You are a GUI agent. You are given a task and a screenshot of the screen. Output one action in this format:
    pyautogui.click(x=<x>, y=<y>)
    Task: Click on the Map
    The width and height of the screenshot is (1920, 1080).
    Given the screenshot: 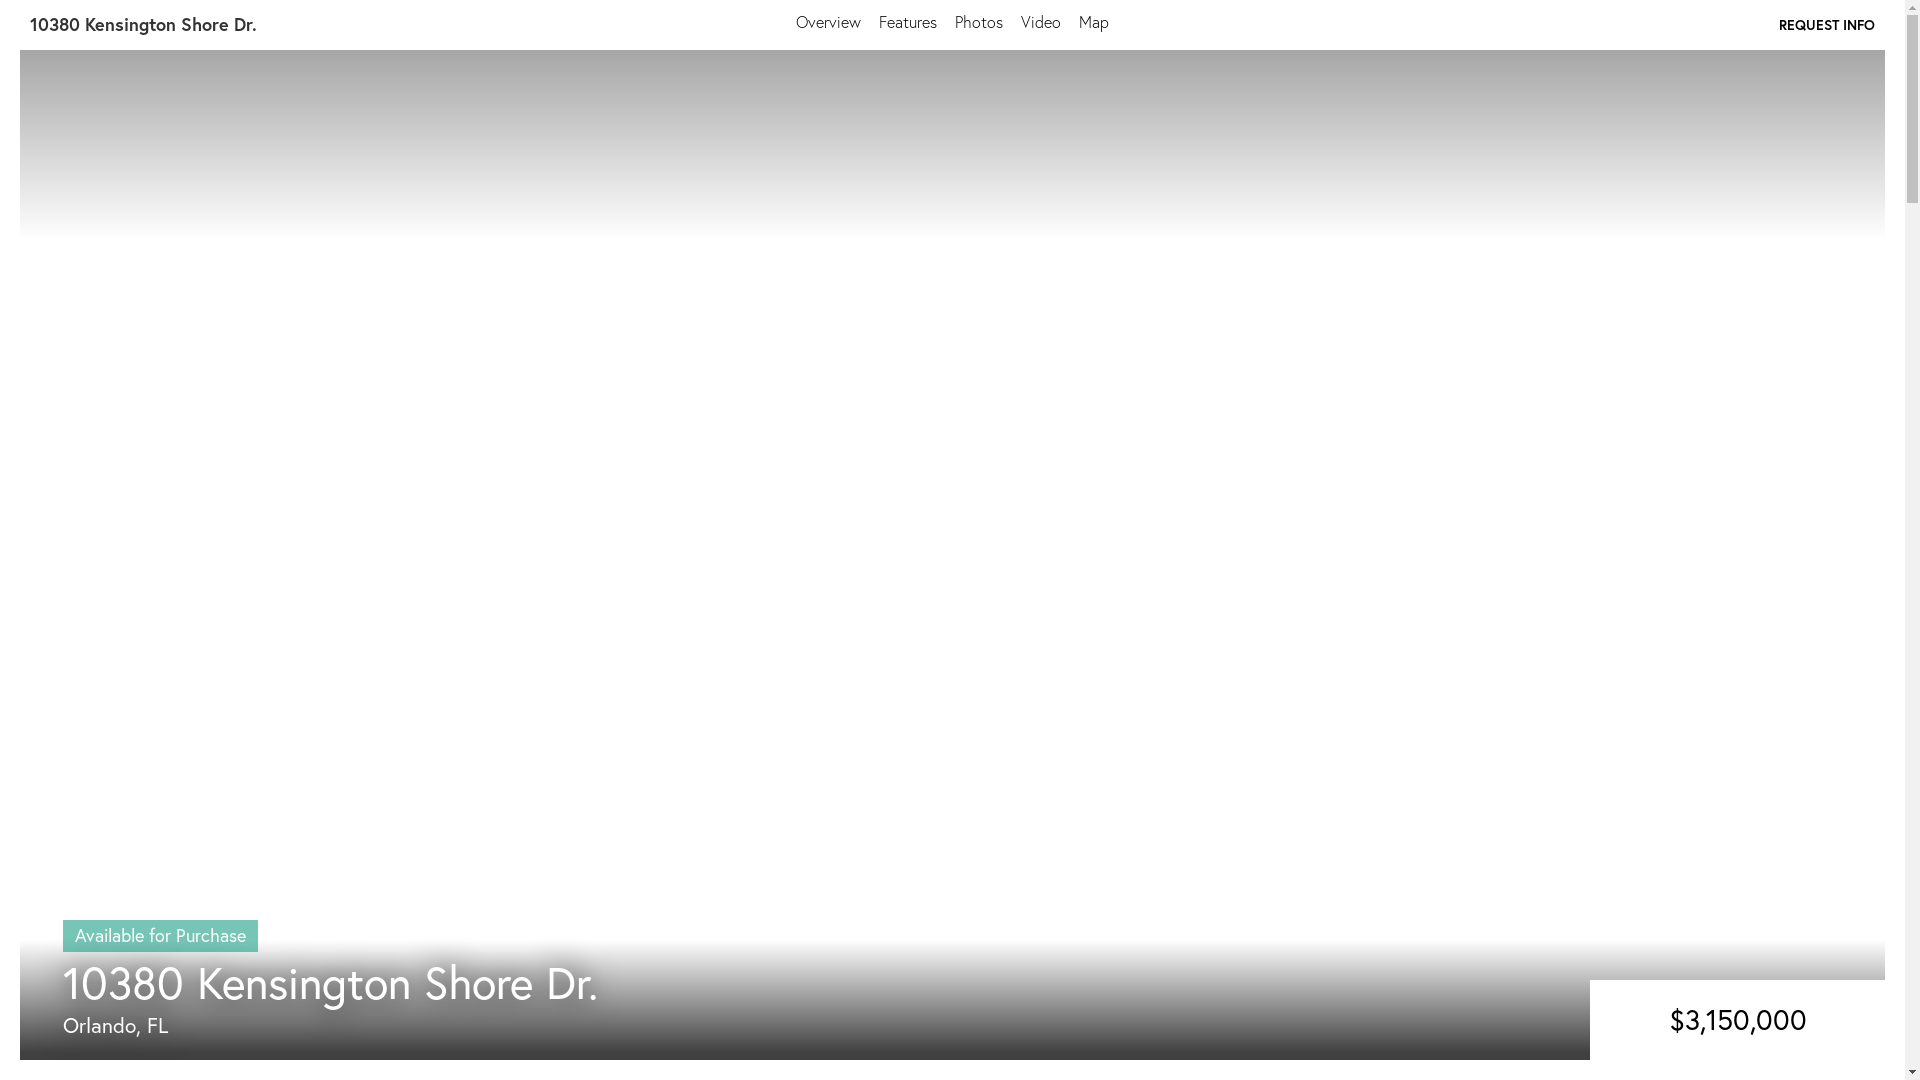 What is the action you would take?
    pyautogui.click(x=1094, y=22)
    